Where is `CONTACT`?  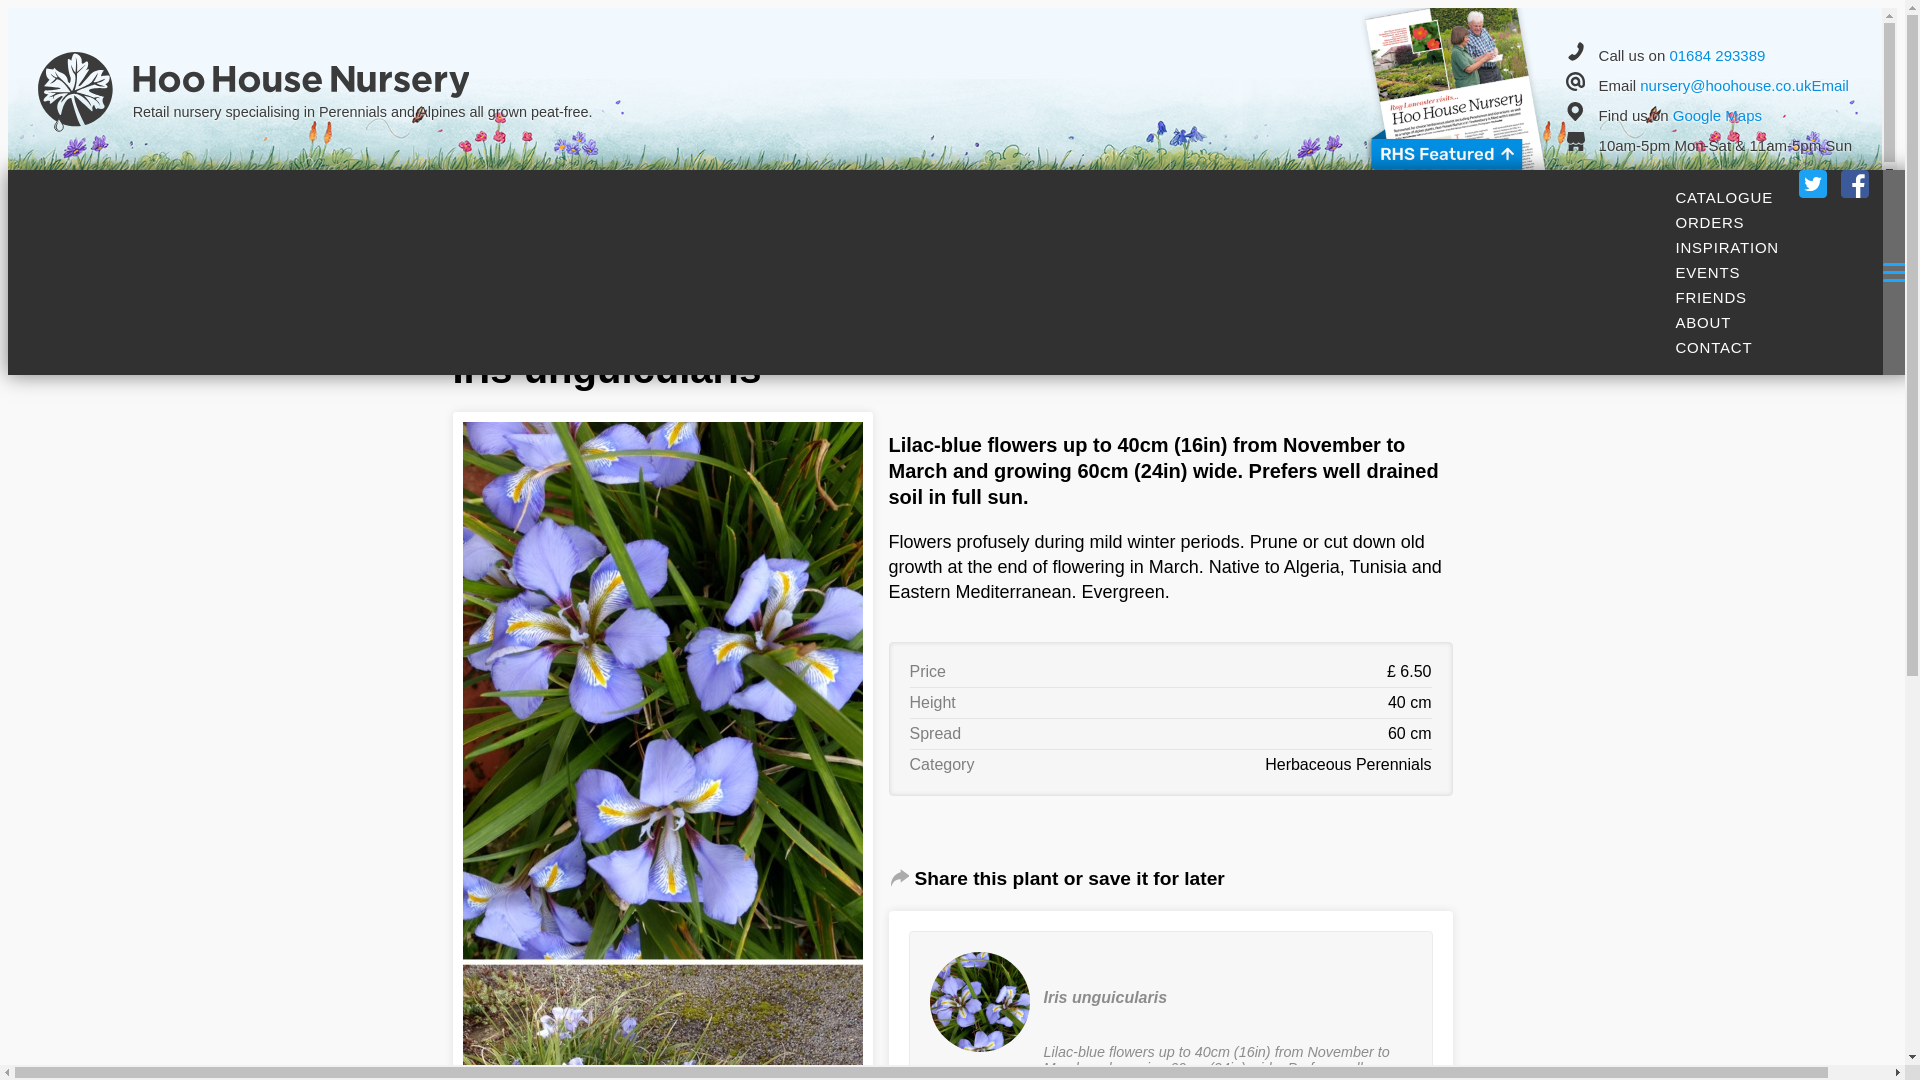
CONTACT is located at coordinates (1714, 346).